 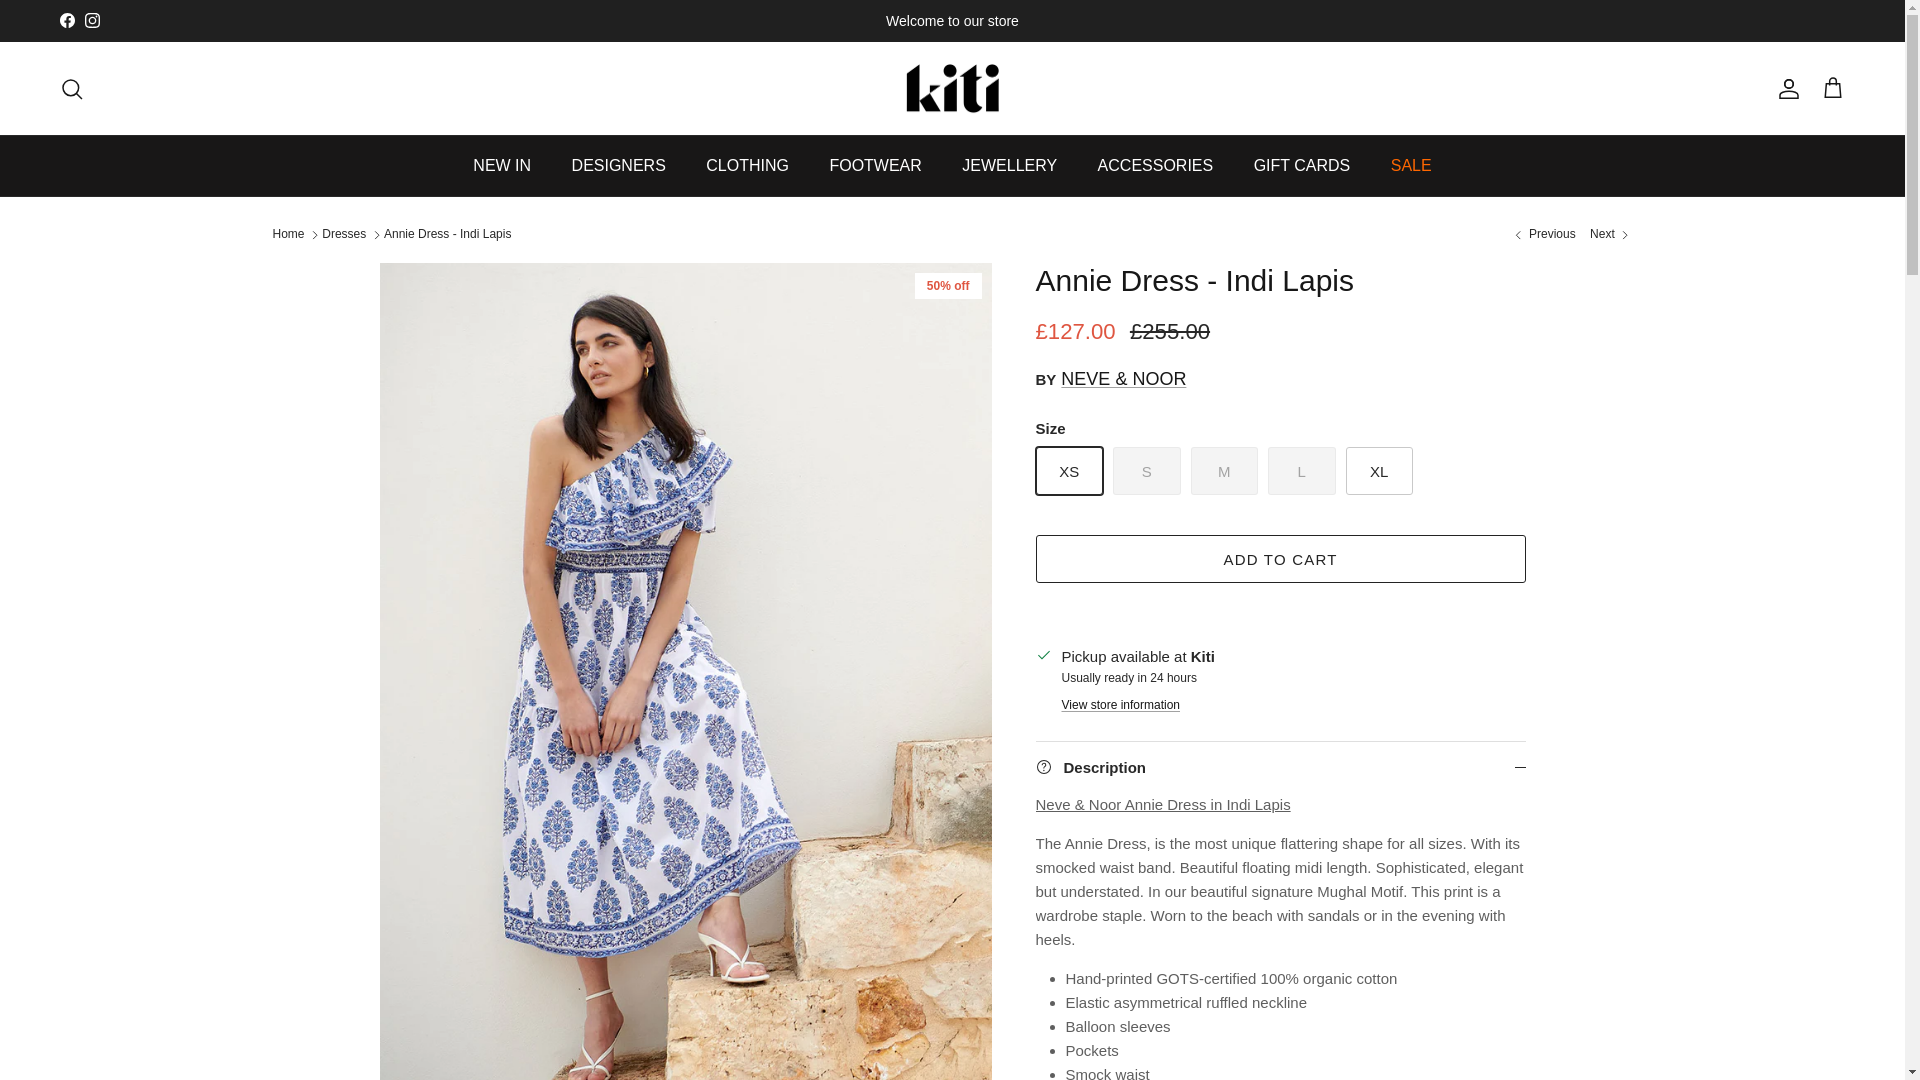 I want to click on Account, so click(x=1784, y=88).